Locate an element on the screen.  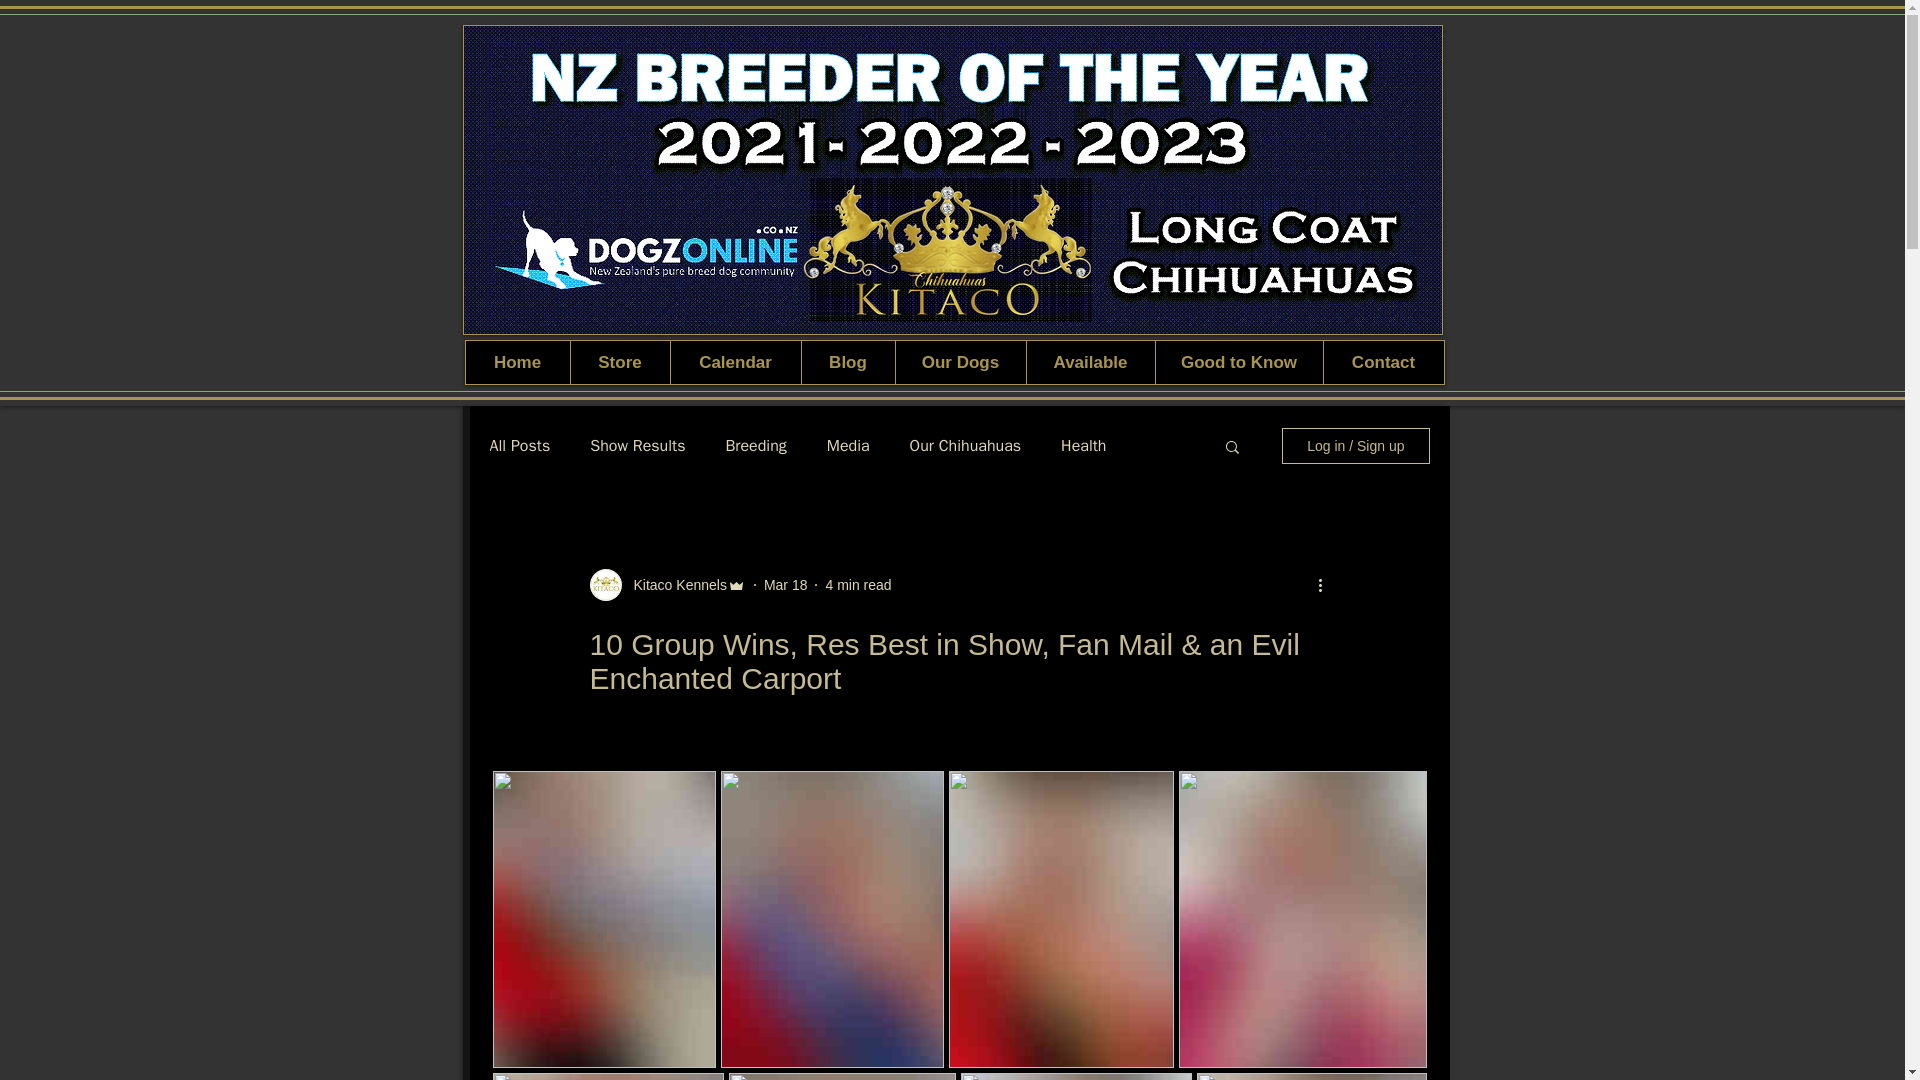
Our Dogs is located at coordinates (960, 362).